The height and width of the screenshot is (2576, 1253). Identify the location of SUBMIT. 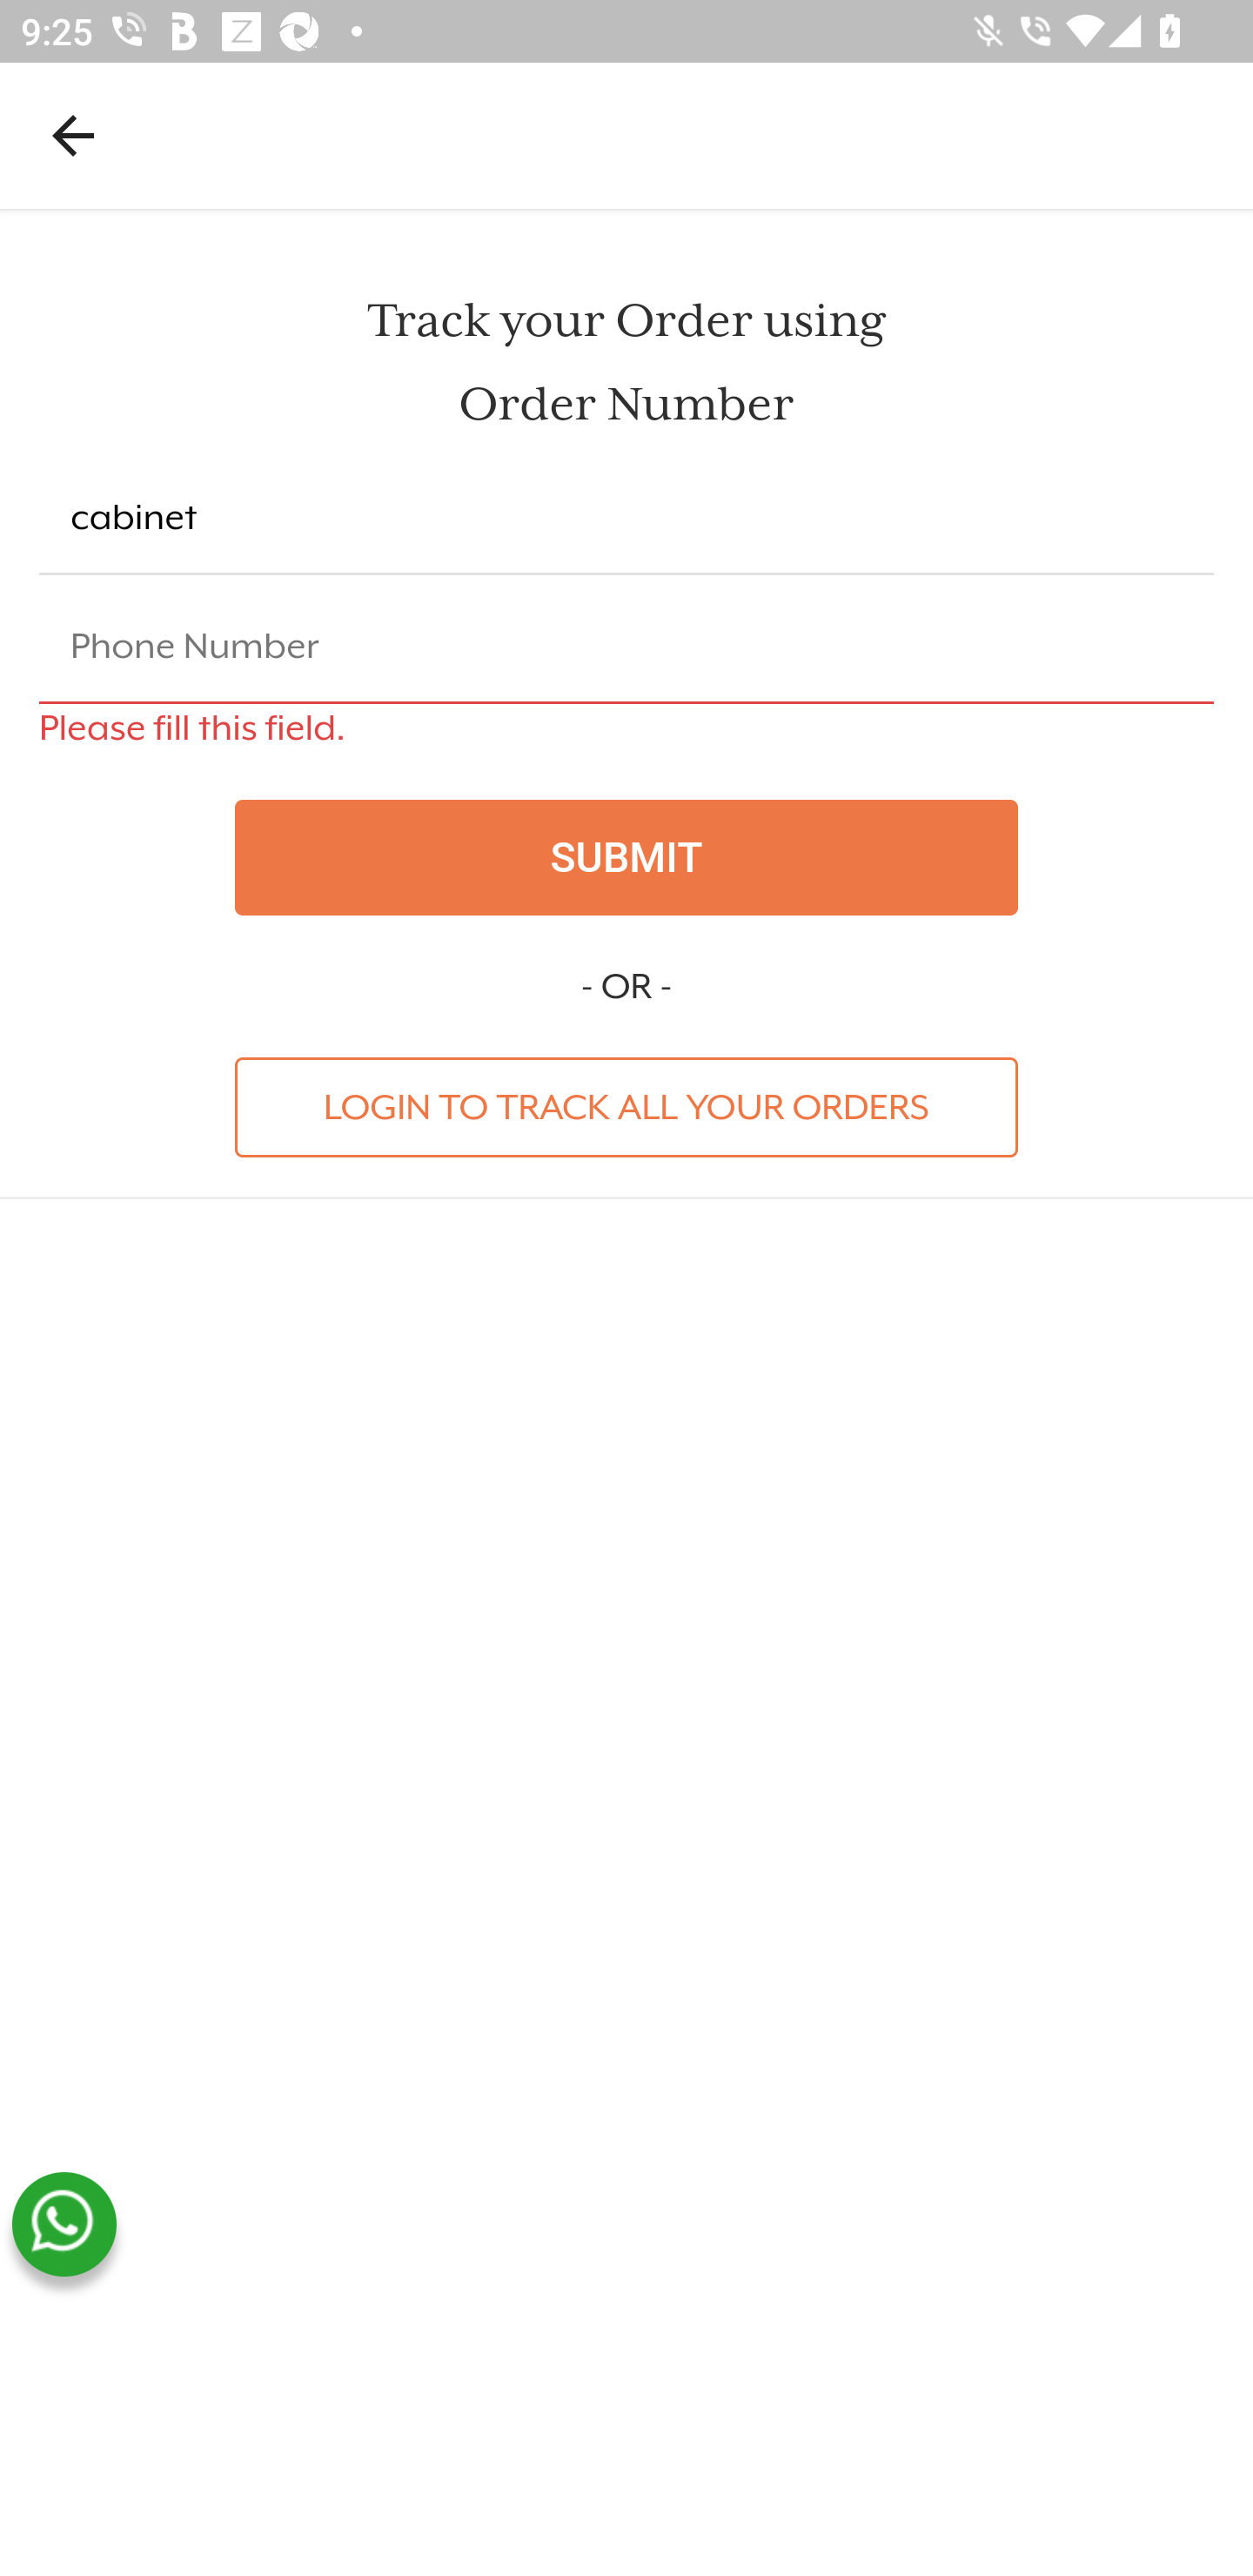
(626, 857).